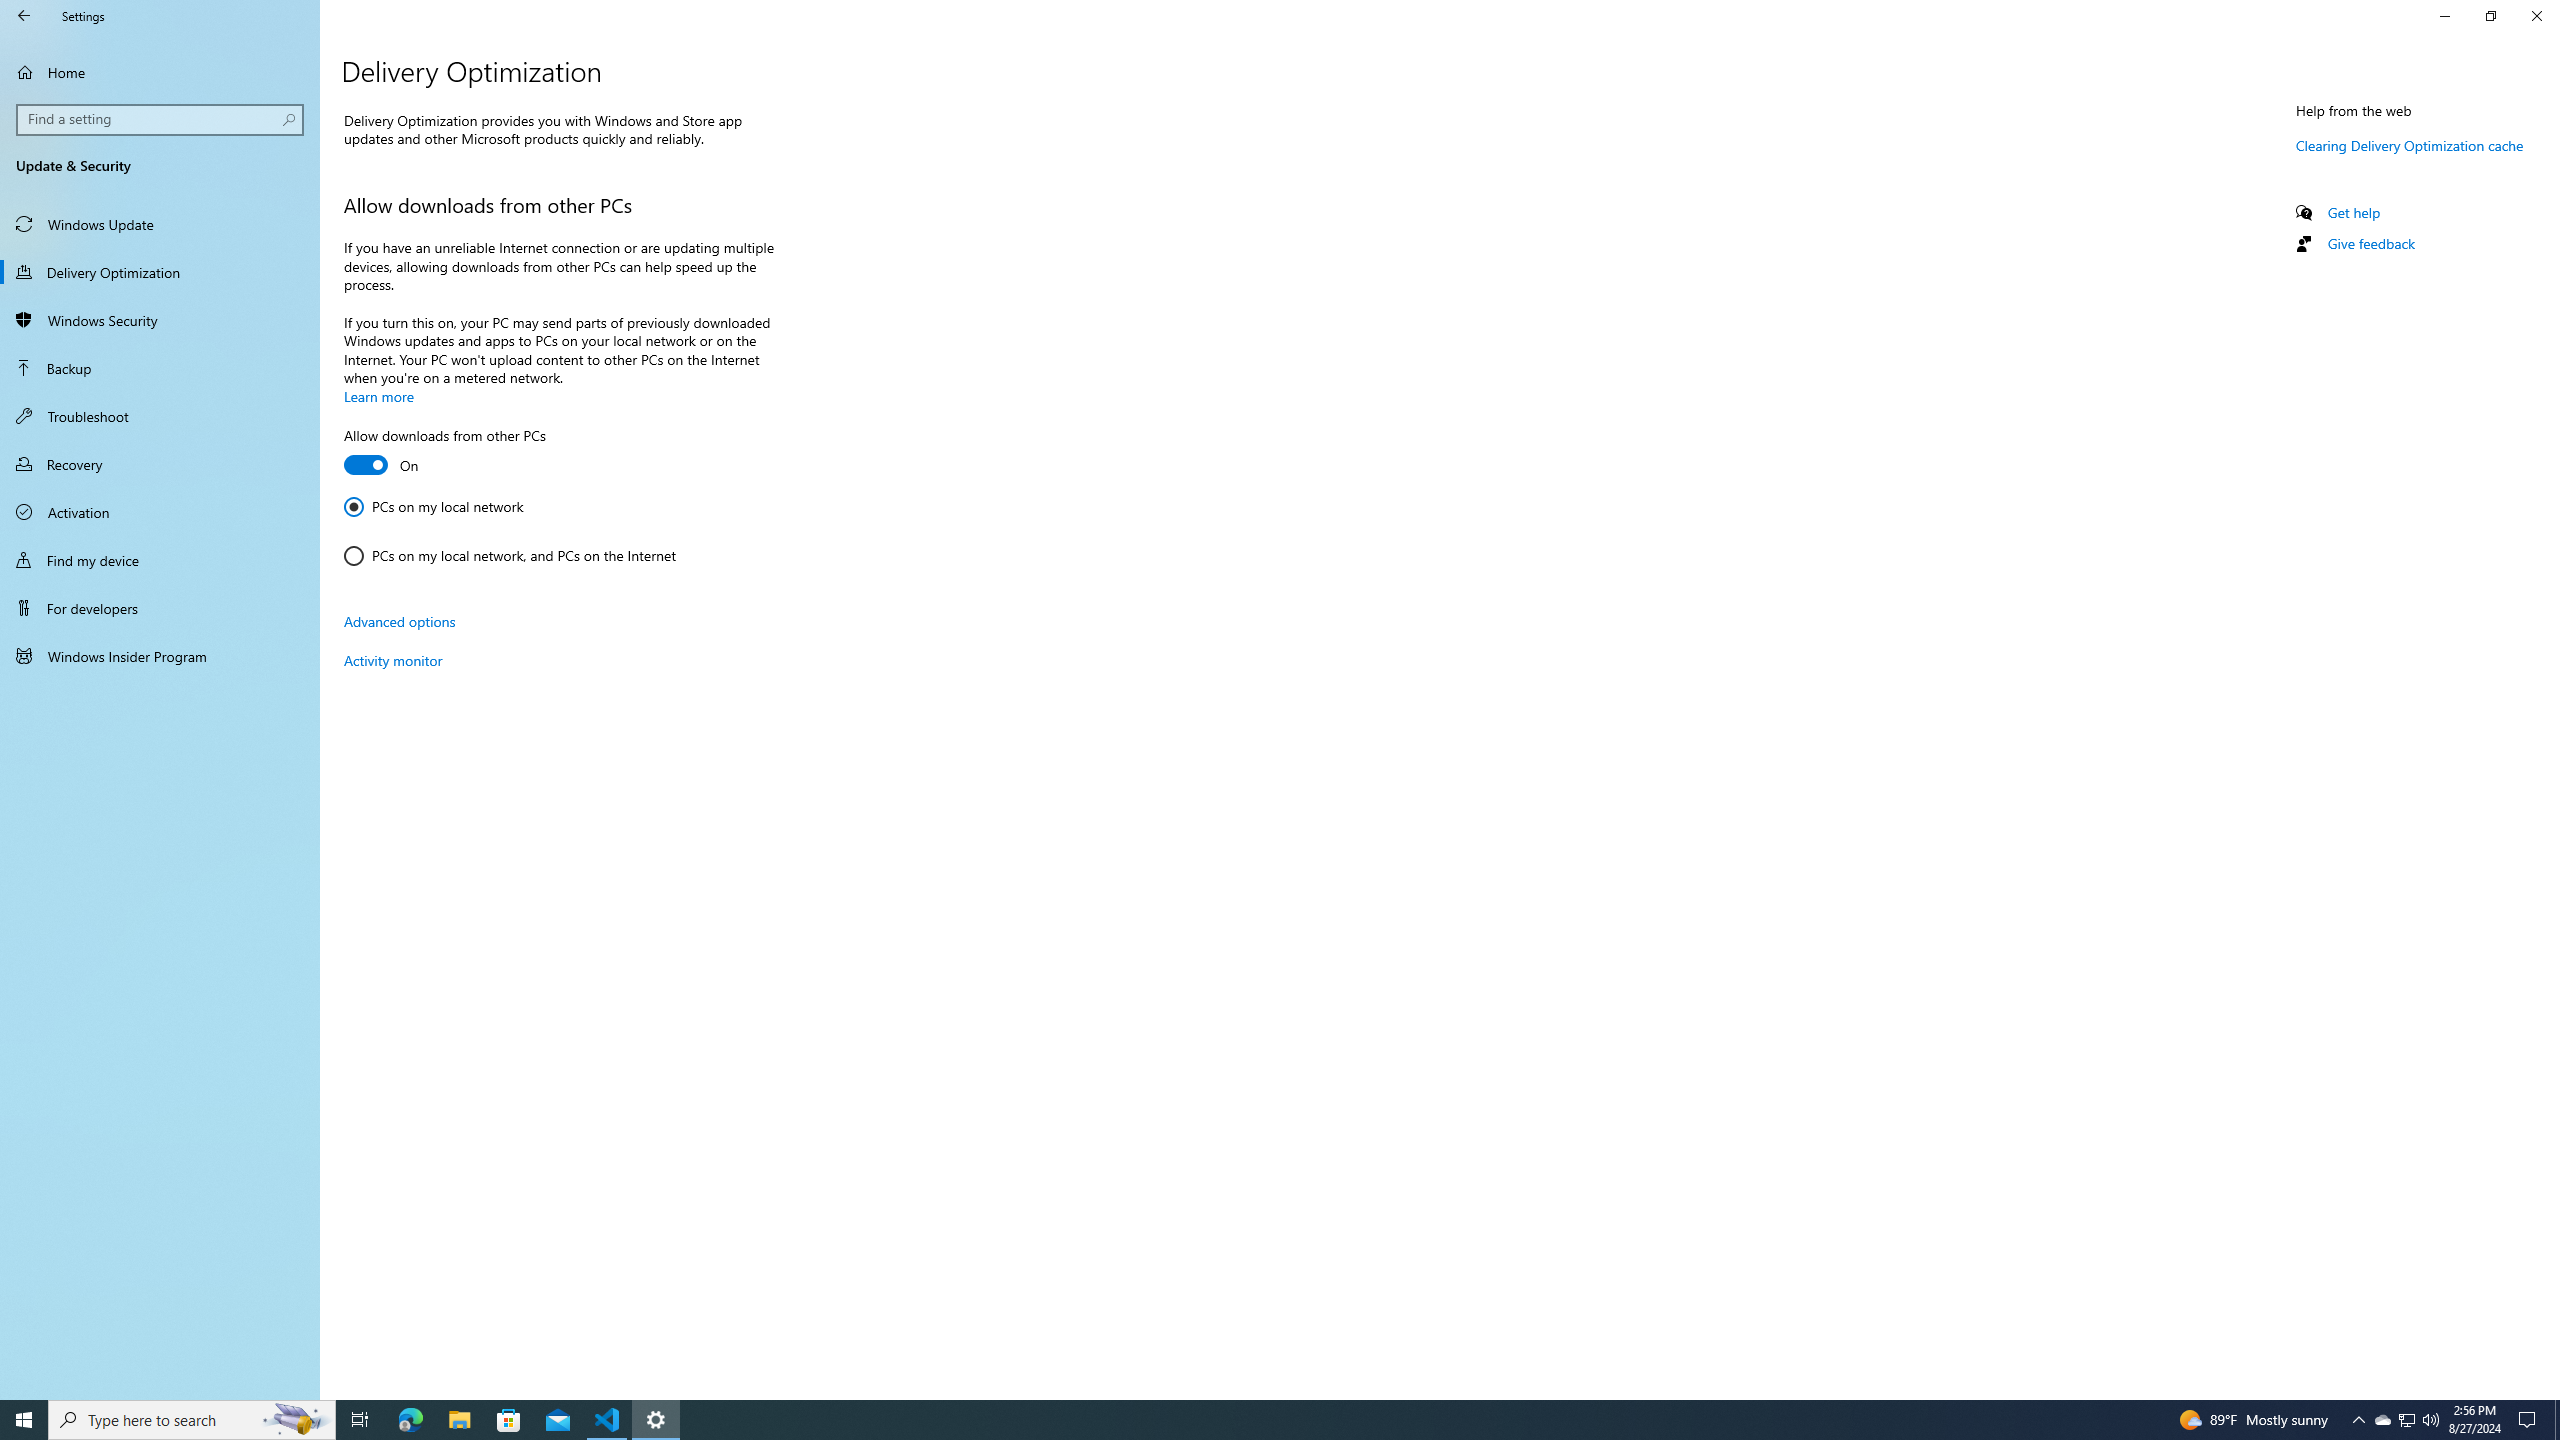 This screenshot has width=2560, height=1440. Describe the element at coordinates (399, 621) in the screenshot. I see `Advanced options` at that location.